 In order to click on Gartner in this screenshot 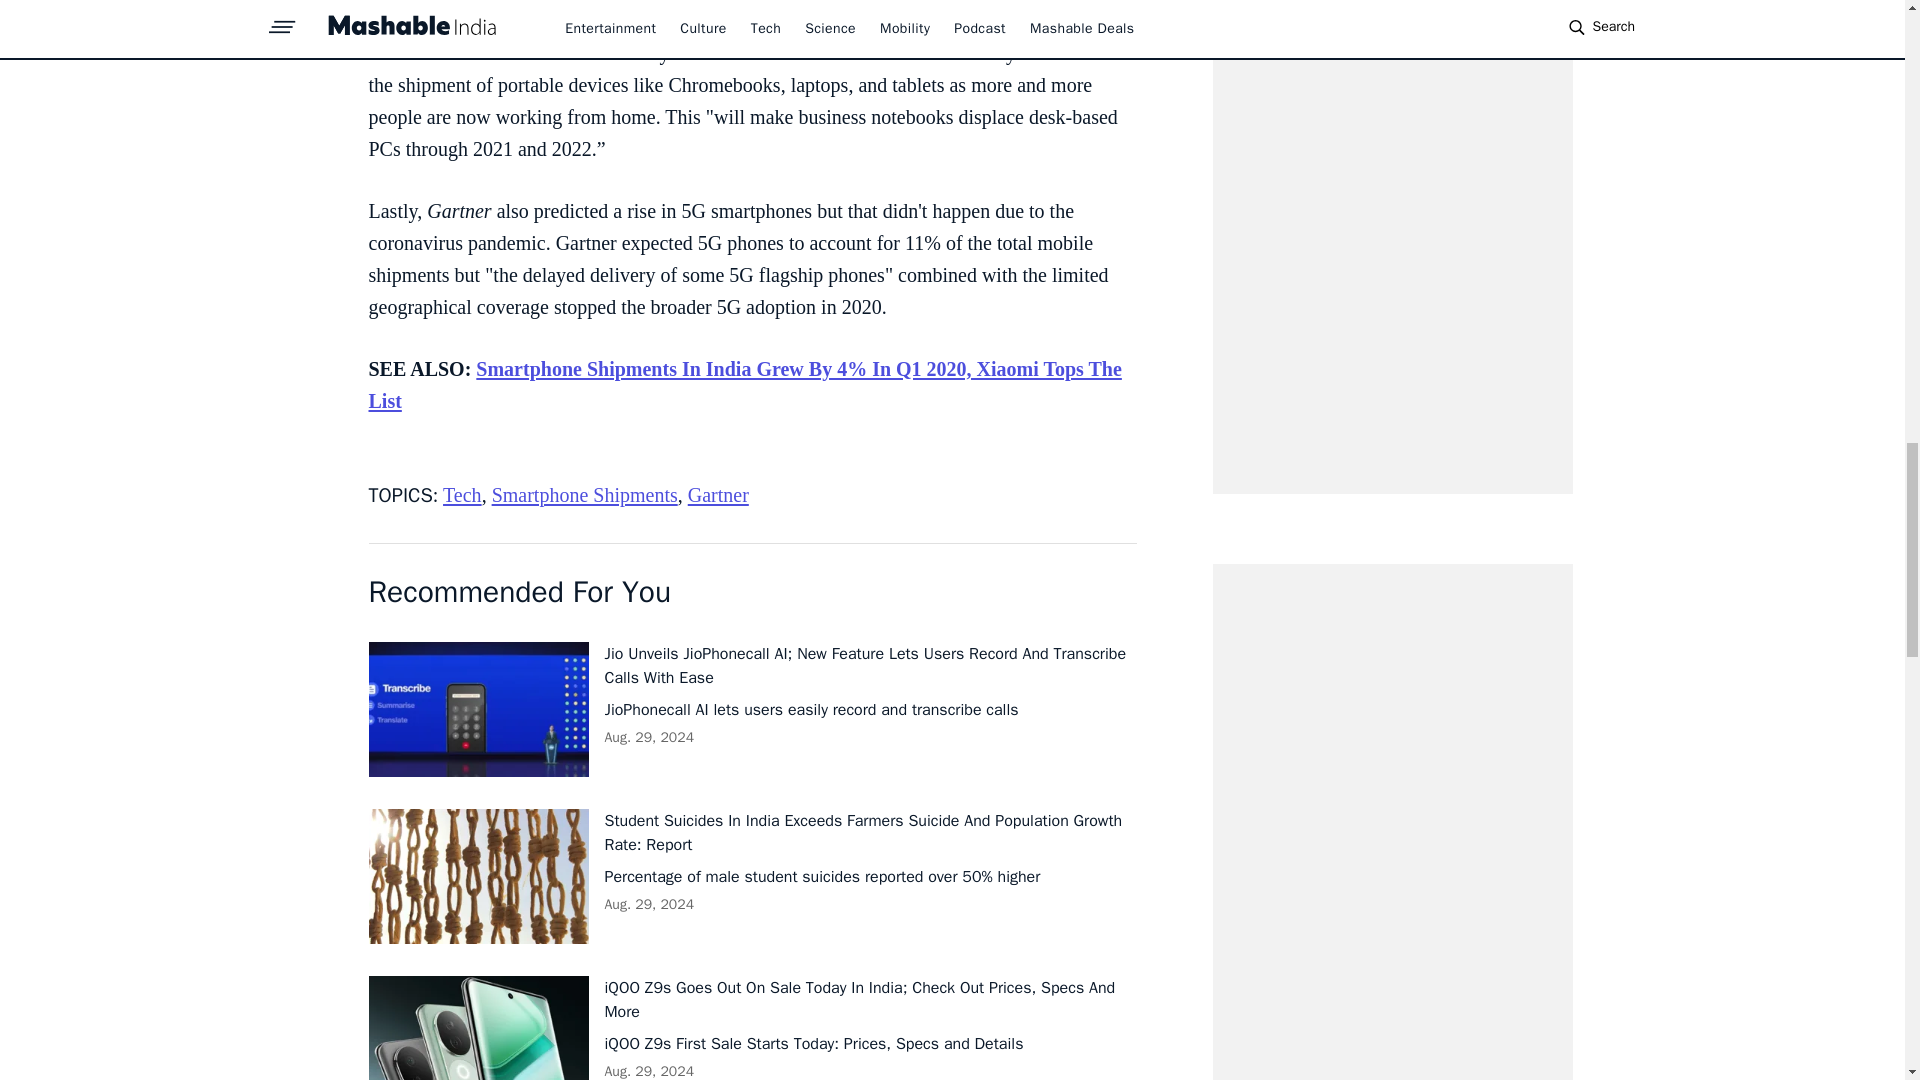, I will do `click(718, 494)`.